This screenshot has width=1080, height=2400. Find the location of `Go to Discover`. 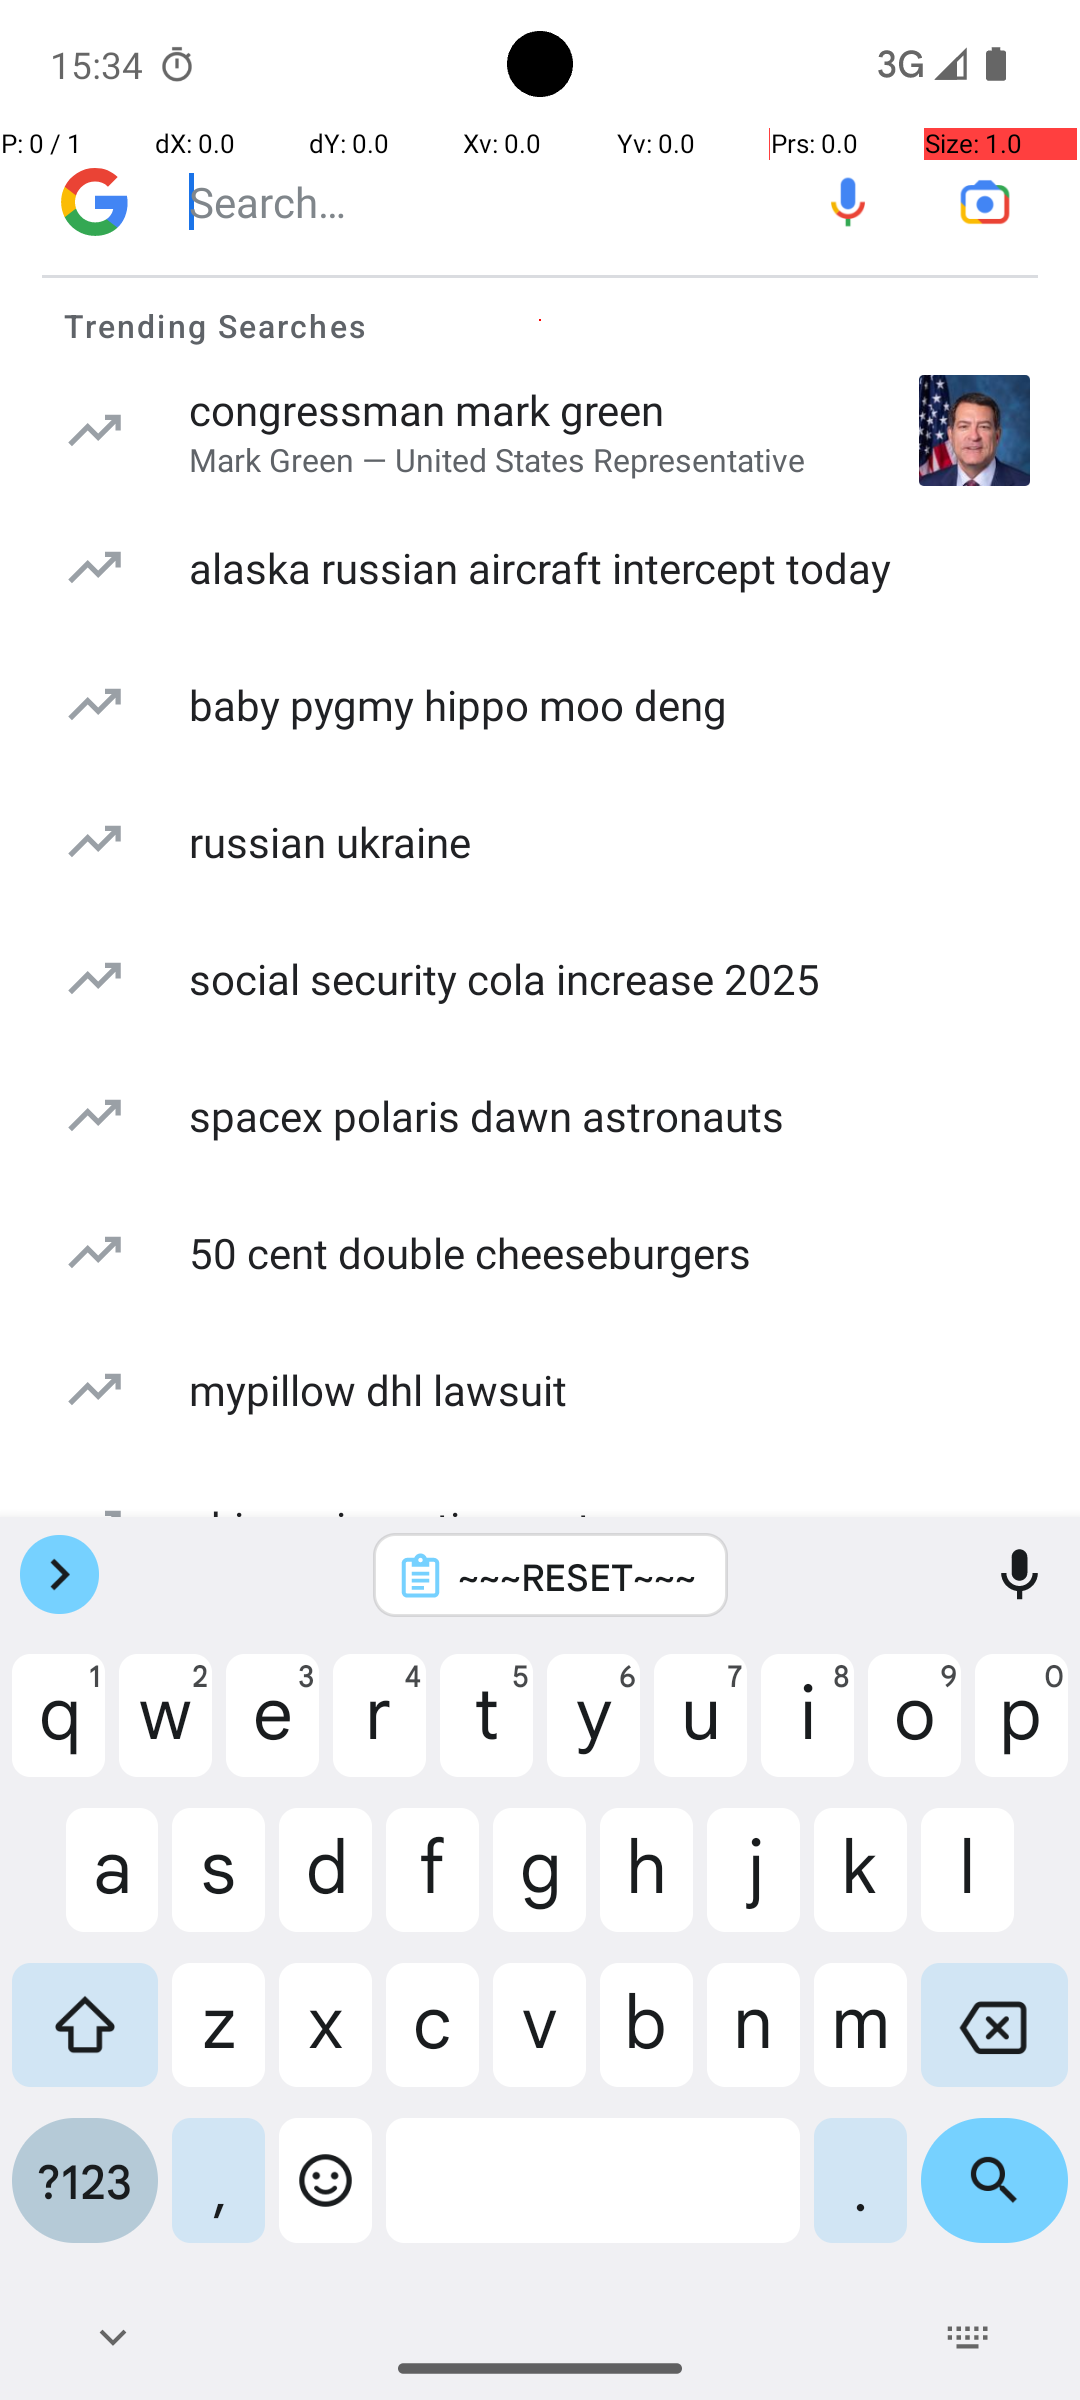

Go to Discover is located at coordinates (94, 202).